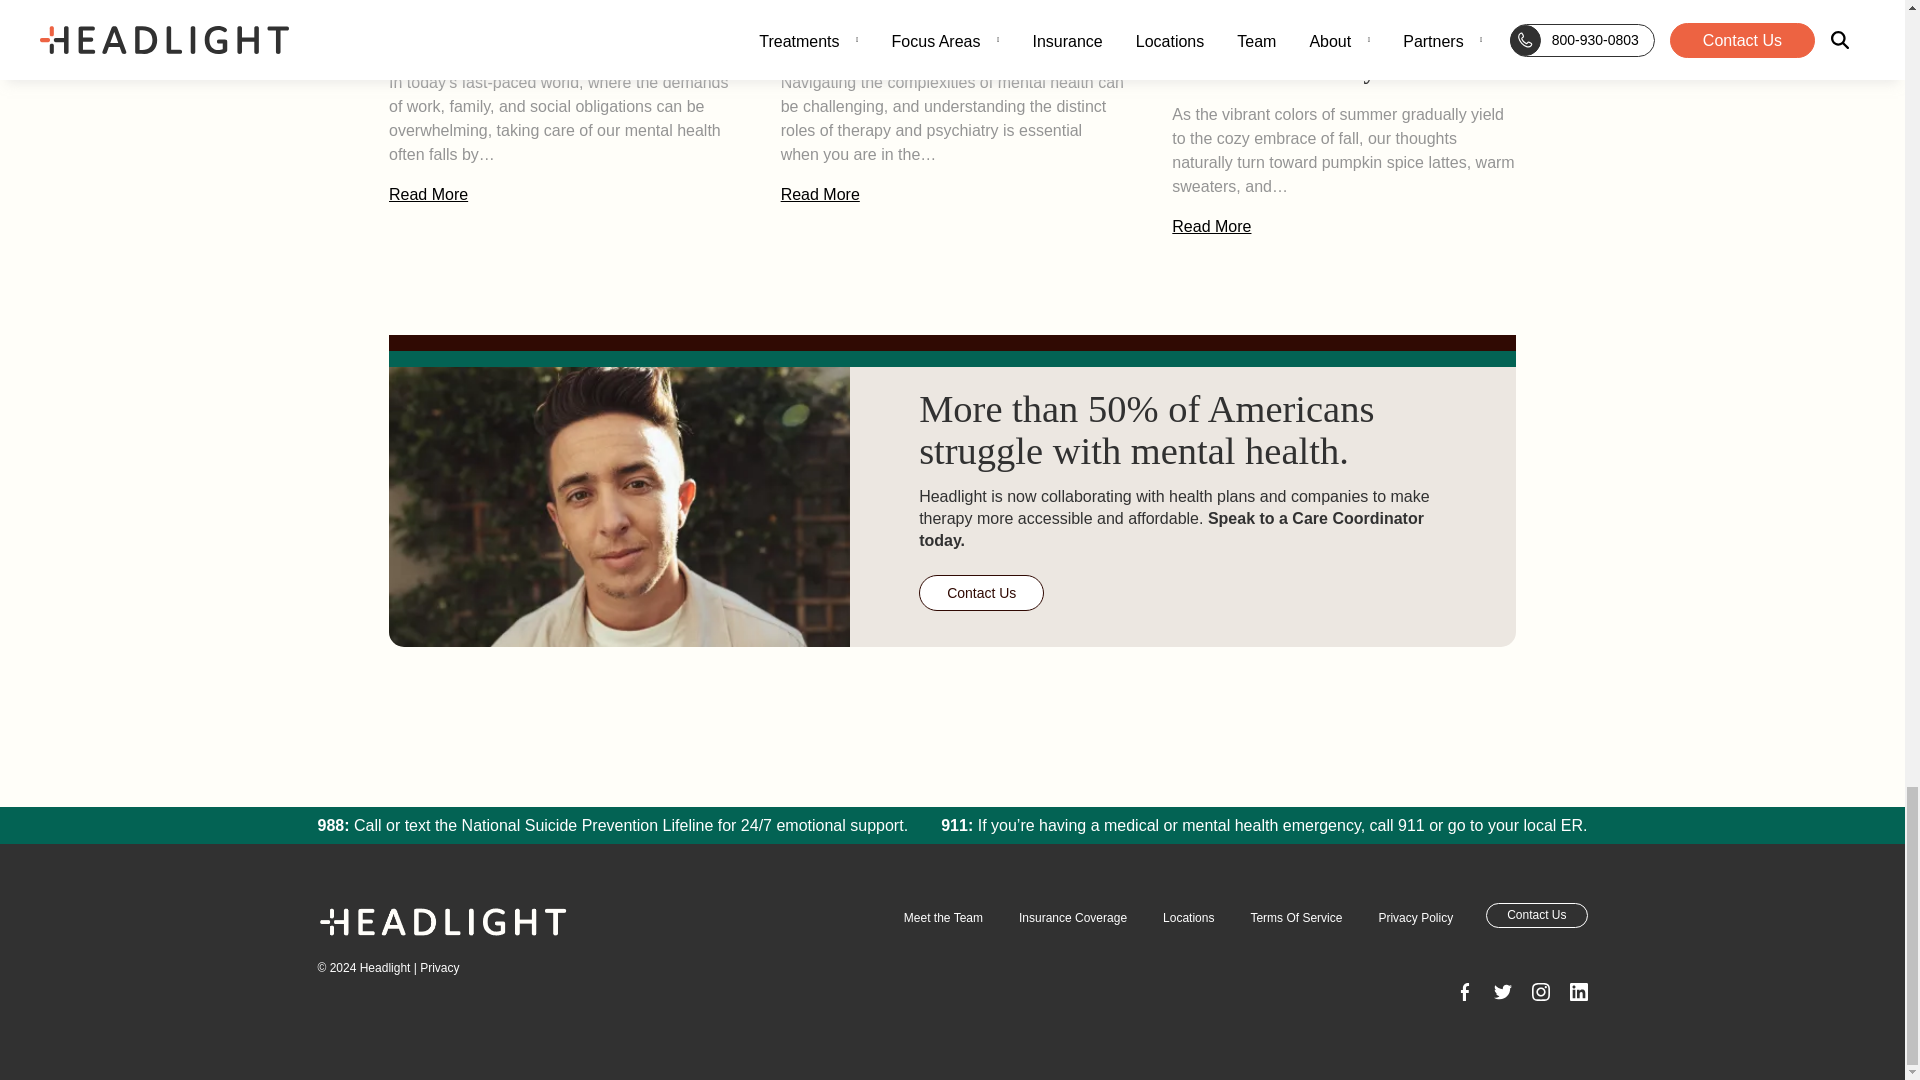 Image resolution: width=1920 pixels, height=1080 pixels. I want to click on Twitter Icon, so click(1540, 992).